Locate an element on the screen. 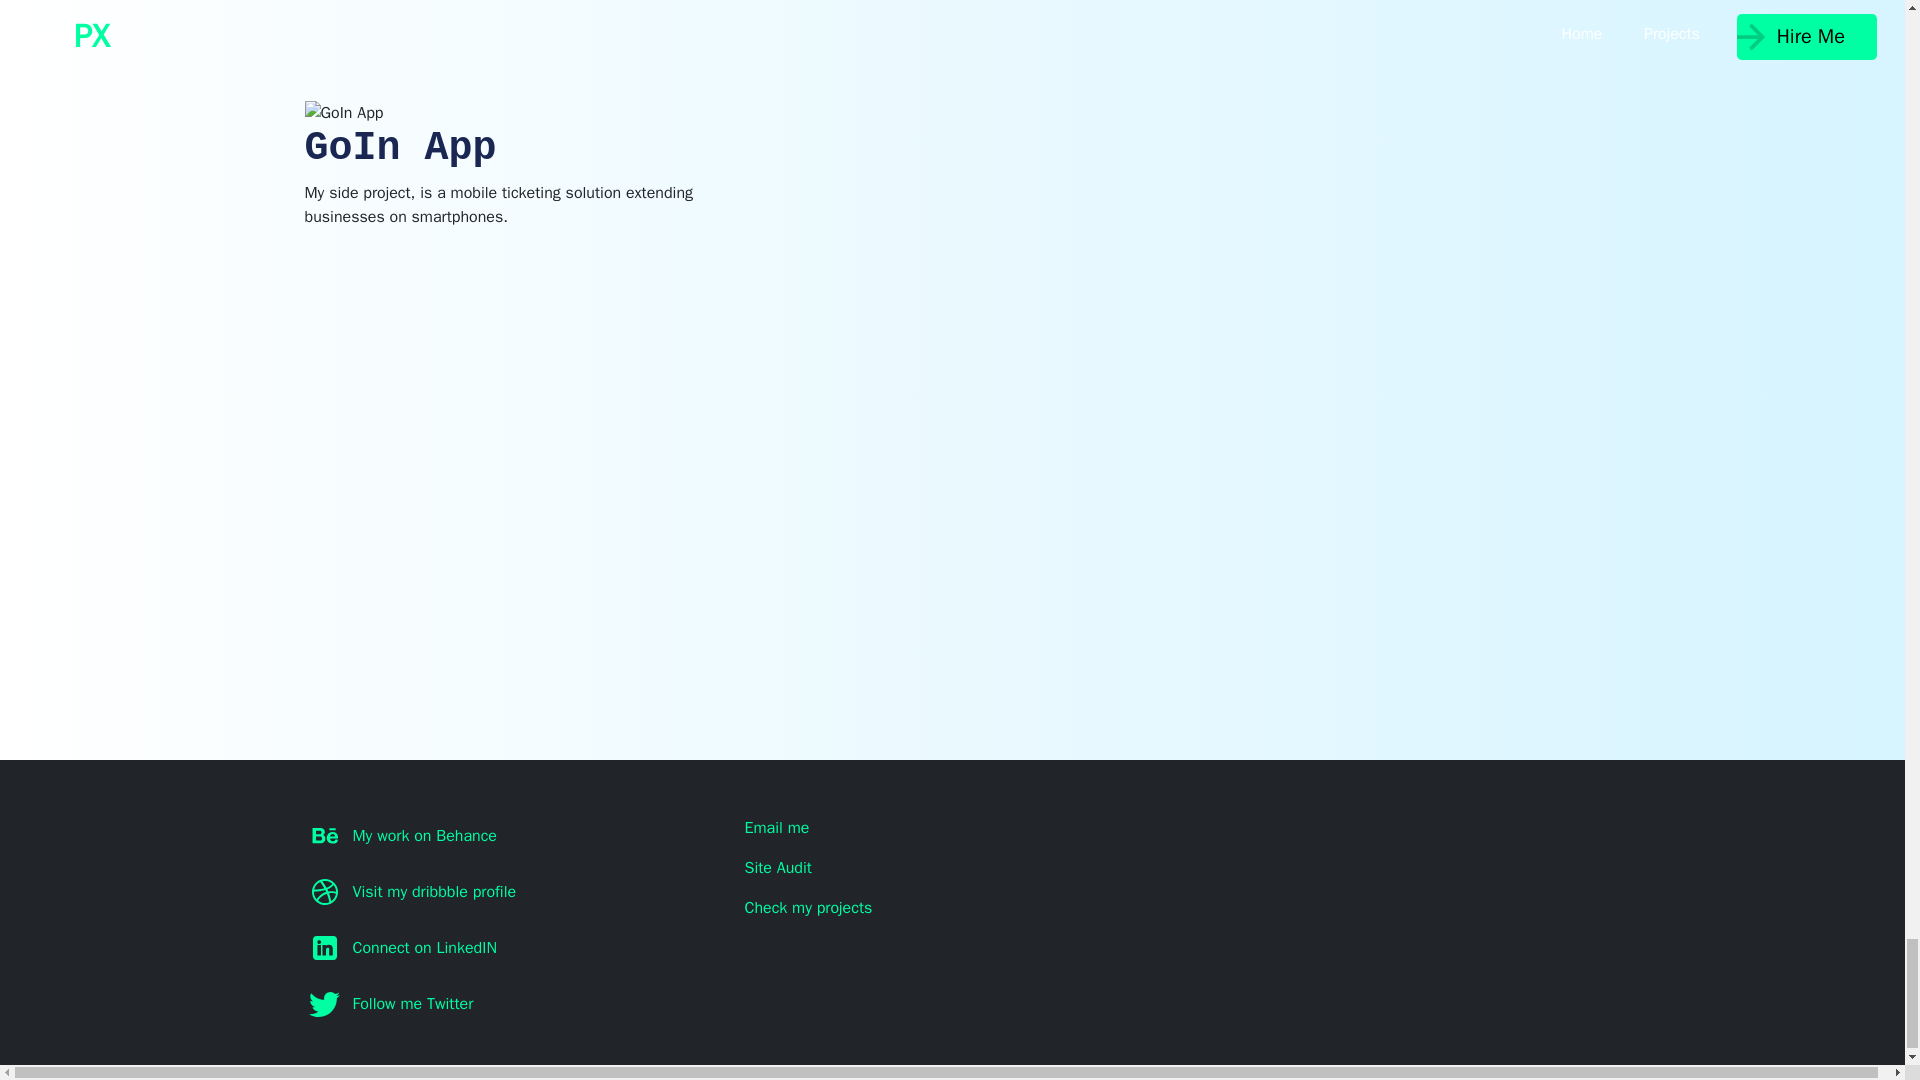  Check my projects is located at coordinates (952, 908).